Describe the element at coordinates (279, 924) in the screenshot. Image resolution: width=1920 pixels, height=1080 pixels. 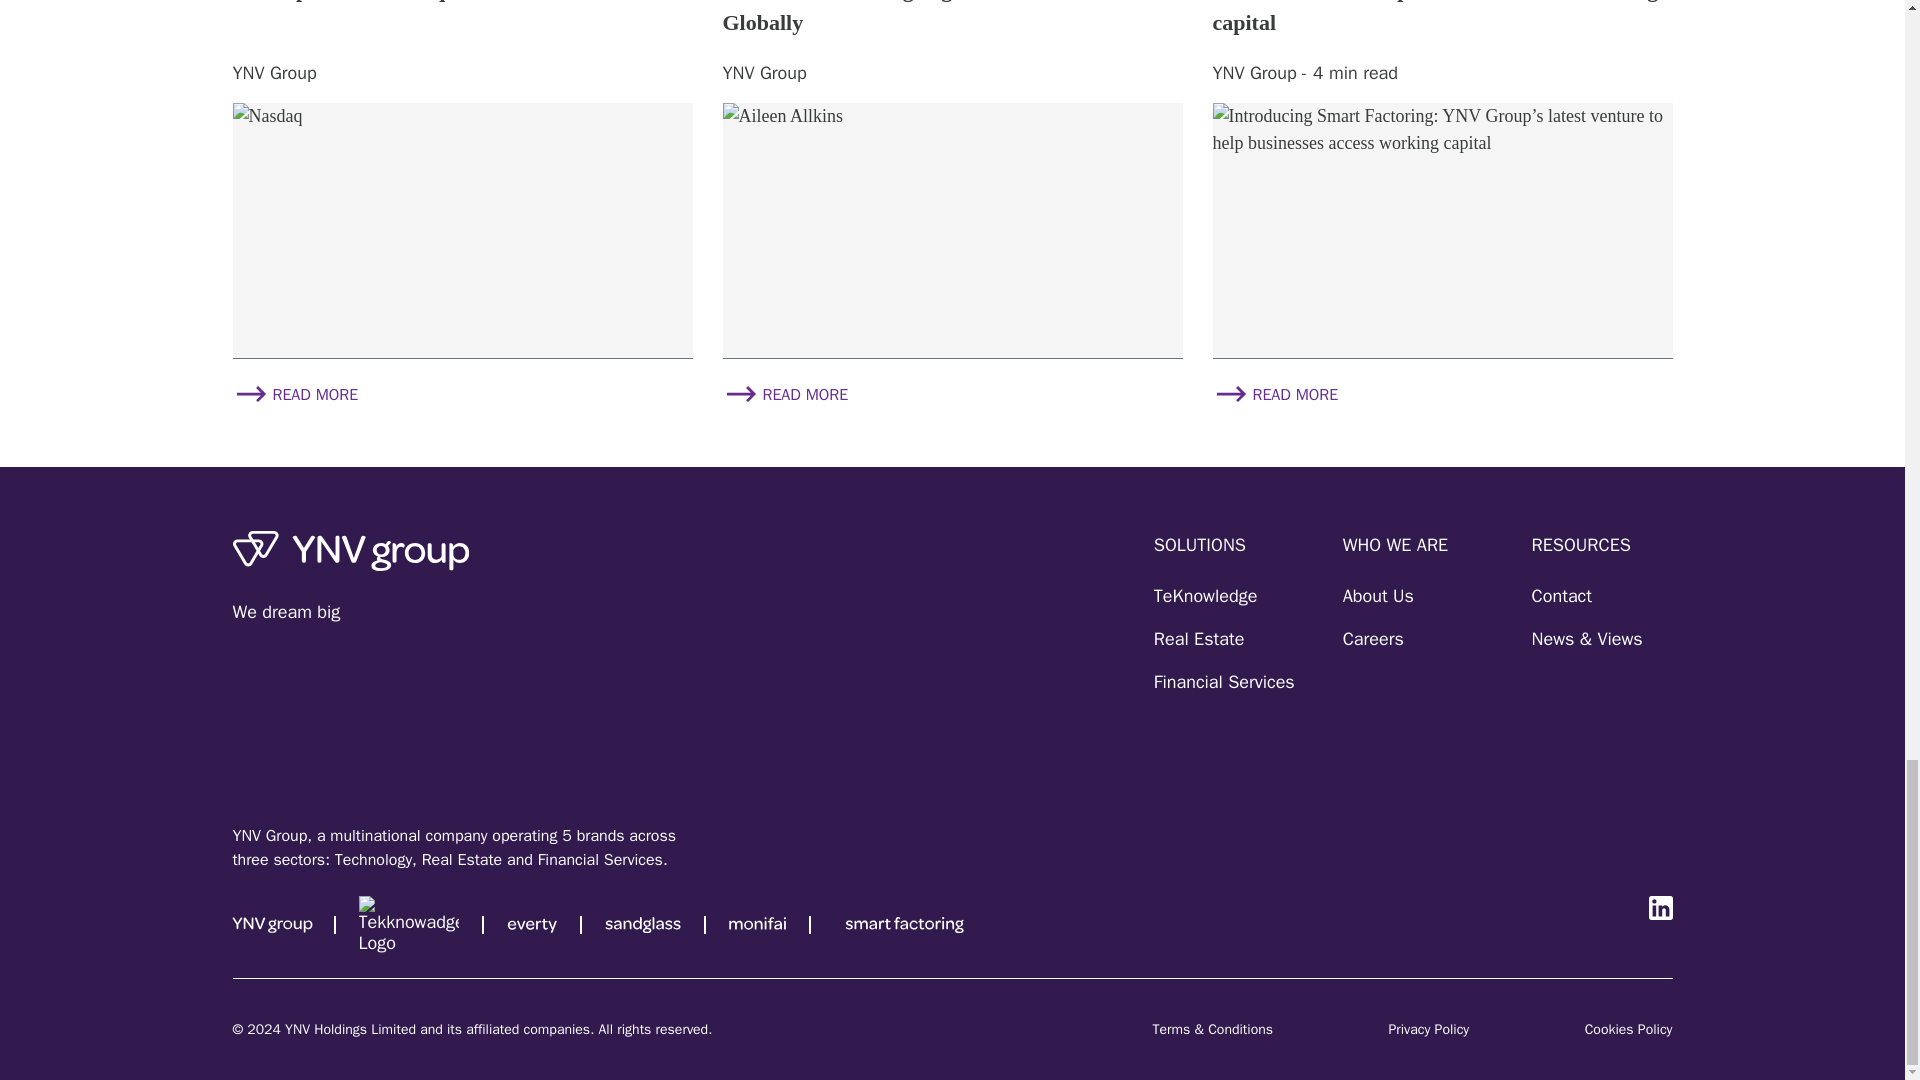
I see `YNV Group` at that location.